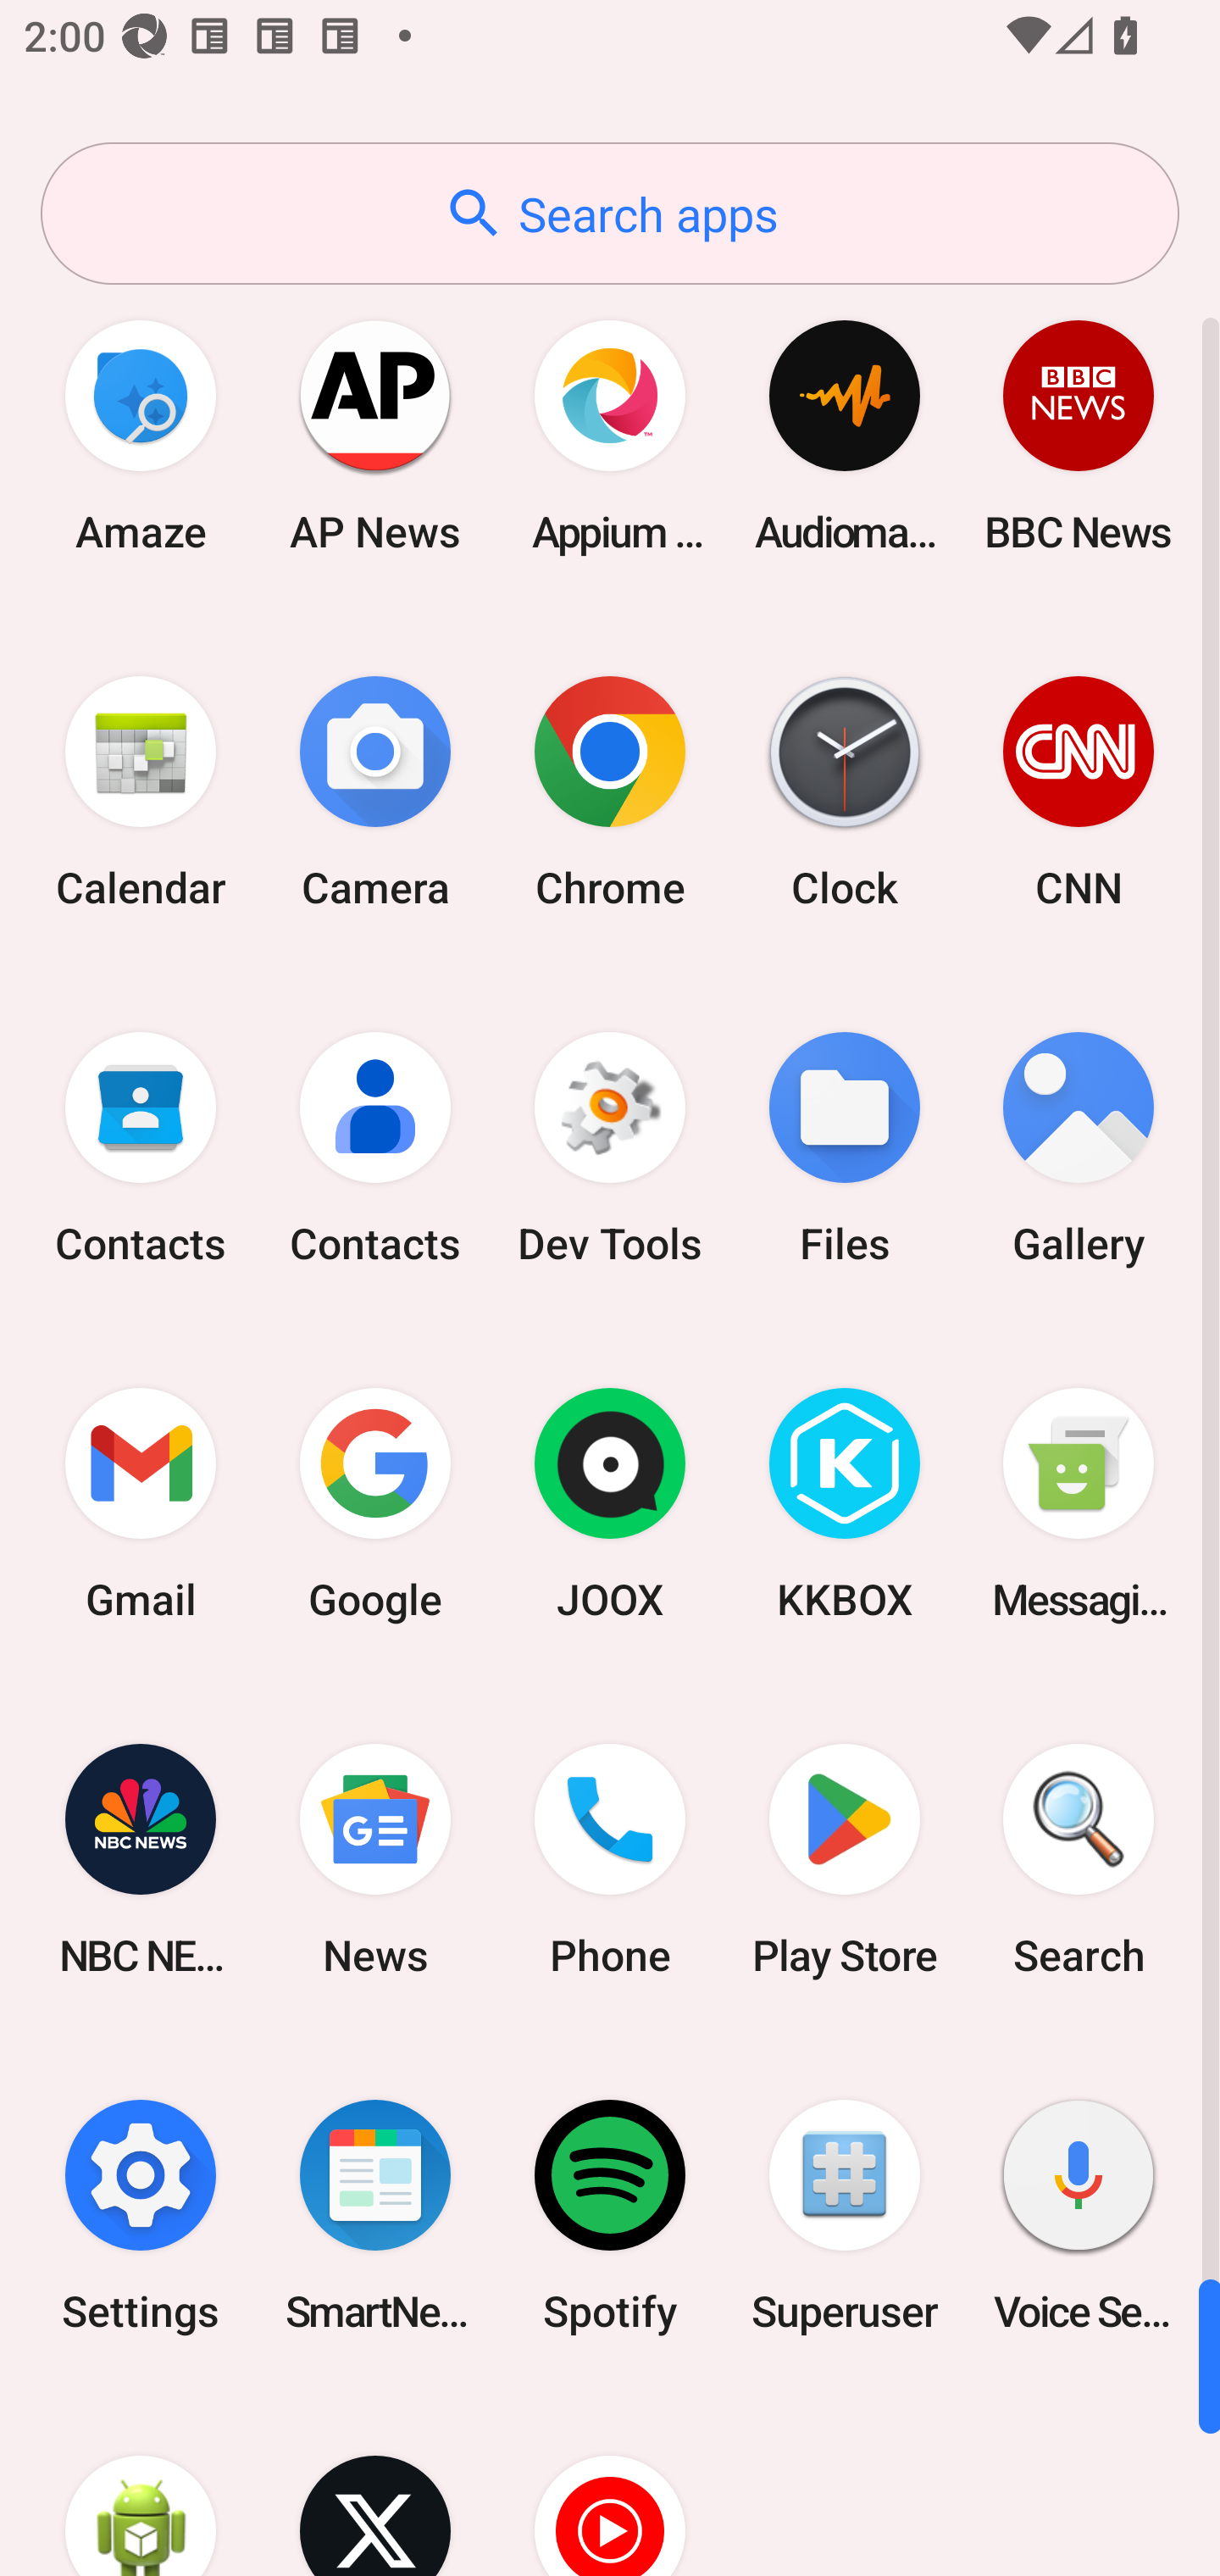  What do you see at coordinates (1079, 436) in the screenshot?
I see `BBC News` at bounding box center [1079, 436].